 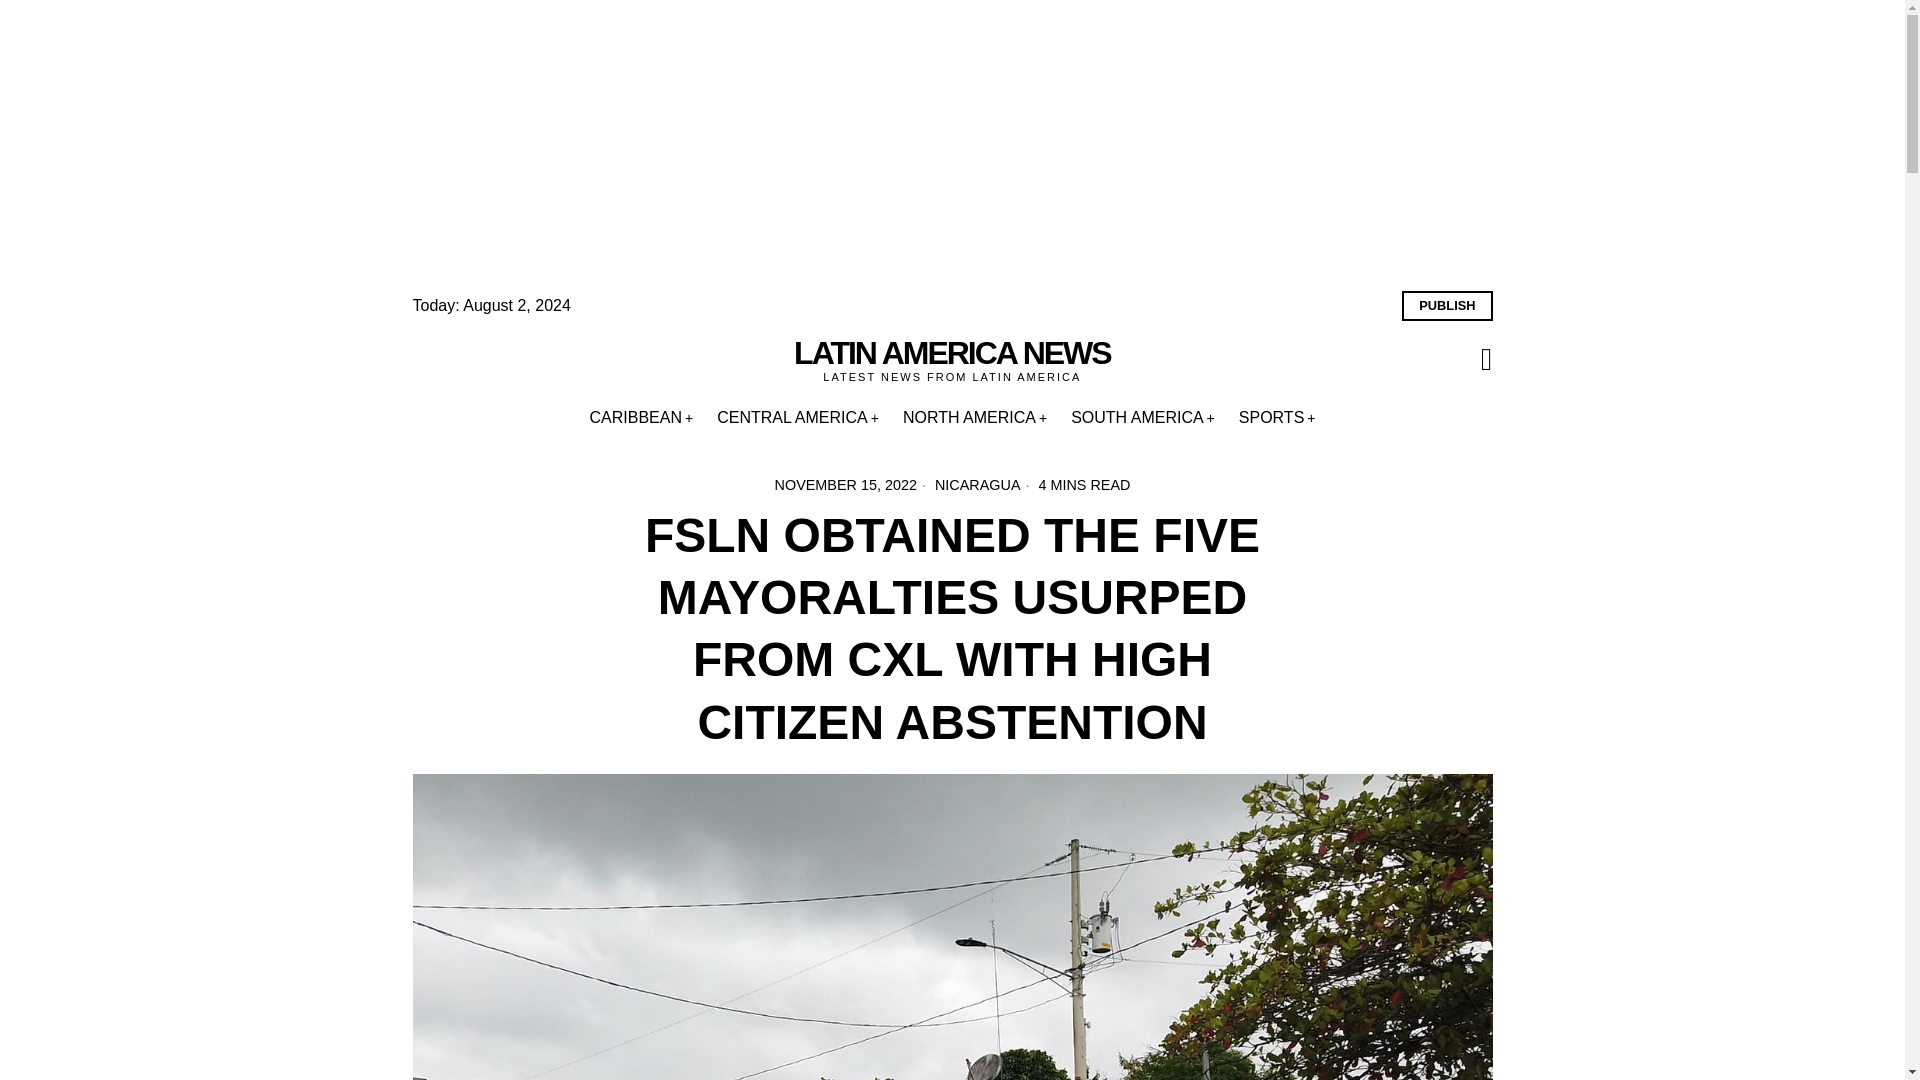 What do you see at coordinates (1446, 305) in the screenshot?
I see `PUBLISH` at bounding box center [1446, 305].